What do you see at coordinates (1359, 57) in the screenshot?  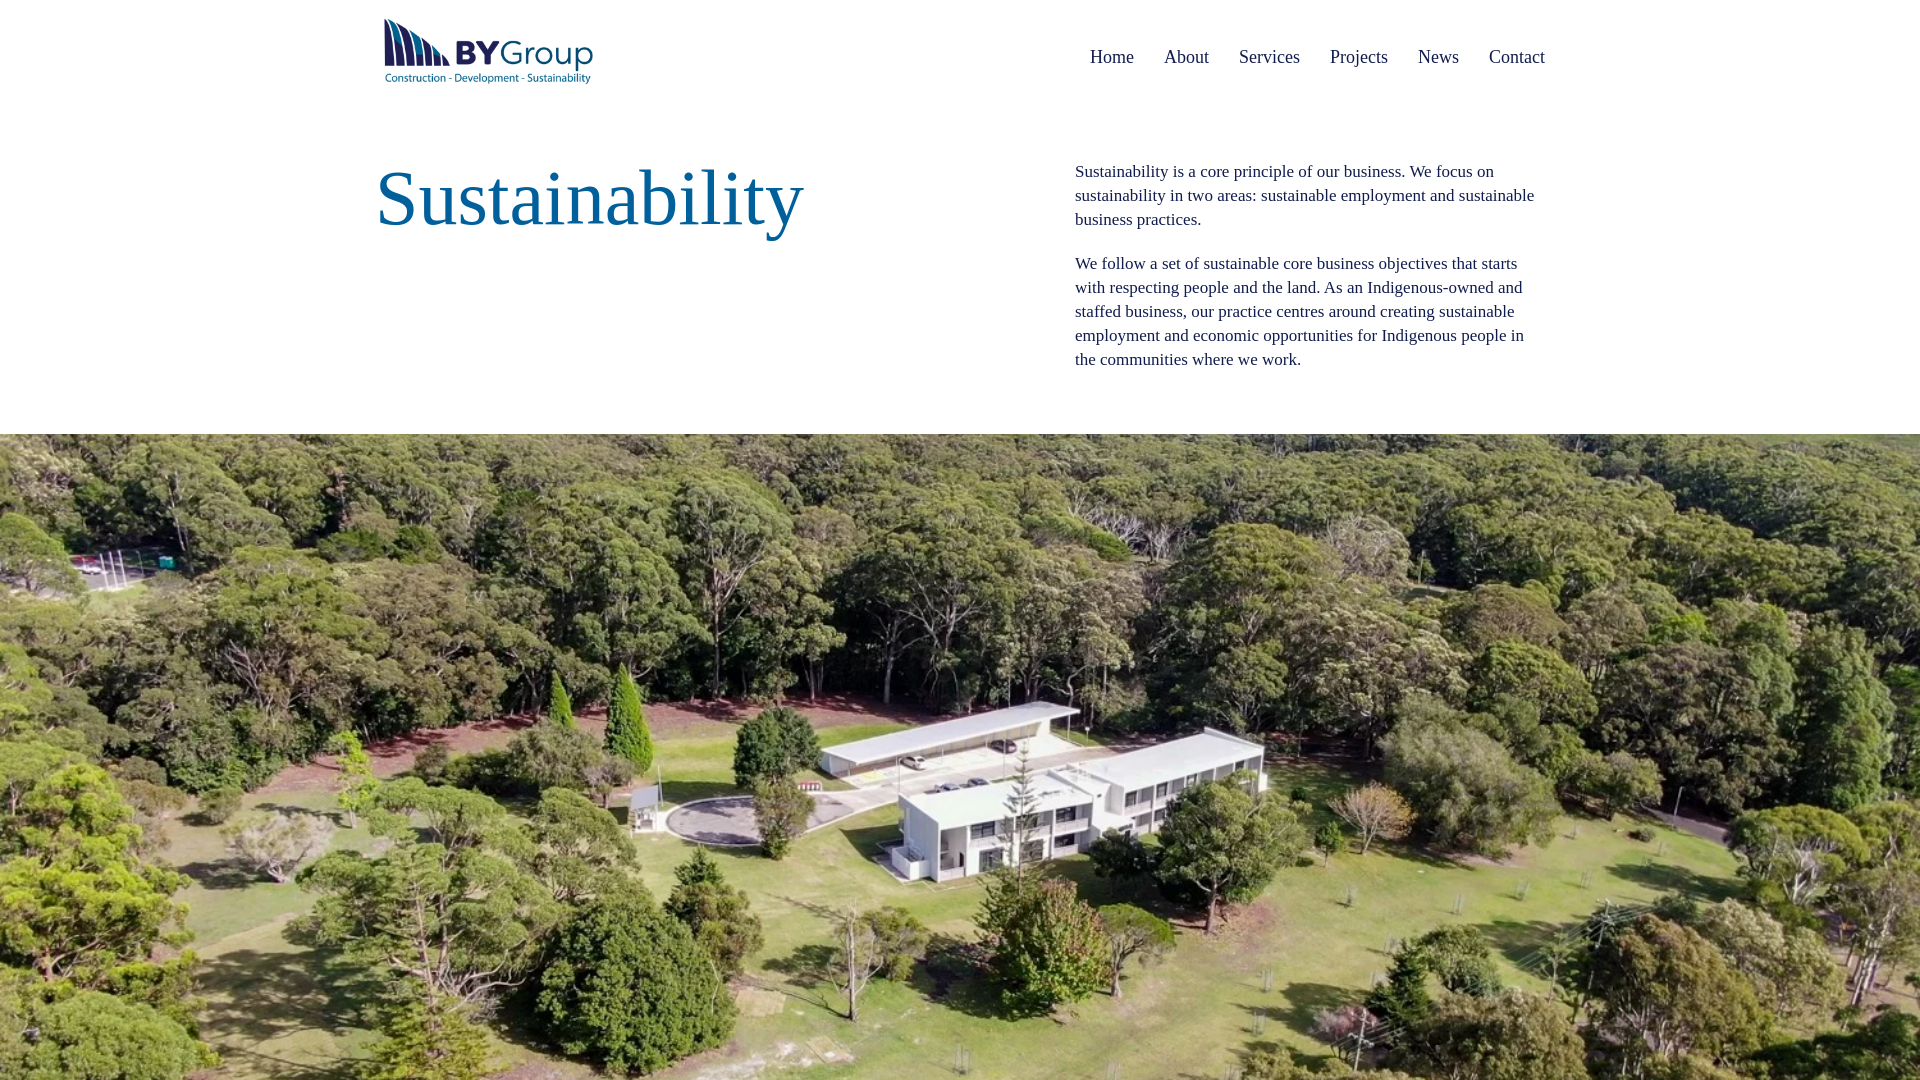 I see `Projects` at bounding box center [1359, 57].